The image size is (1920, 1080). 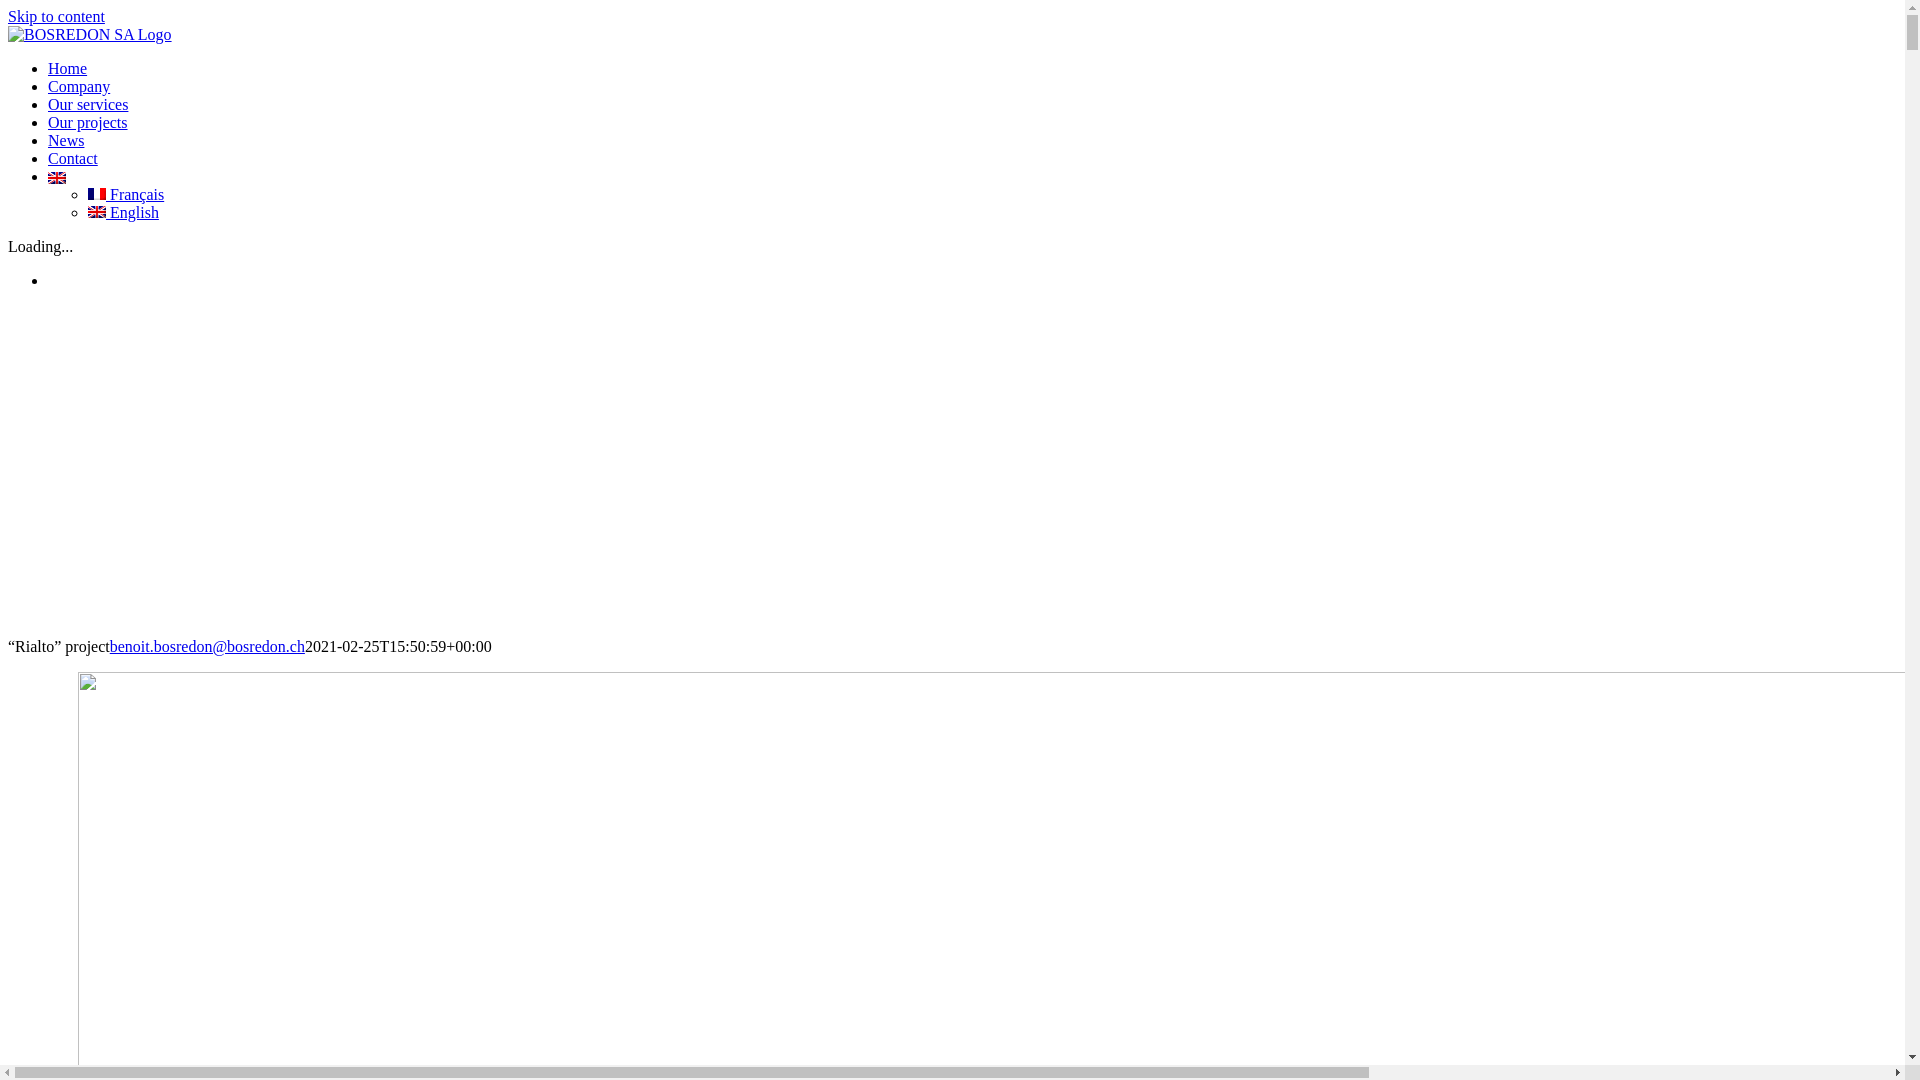 What do you see at coordinates (88, 104) in the screenshot?
I see `Our services` at bounding box center [88, 104].